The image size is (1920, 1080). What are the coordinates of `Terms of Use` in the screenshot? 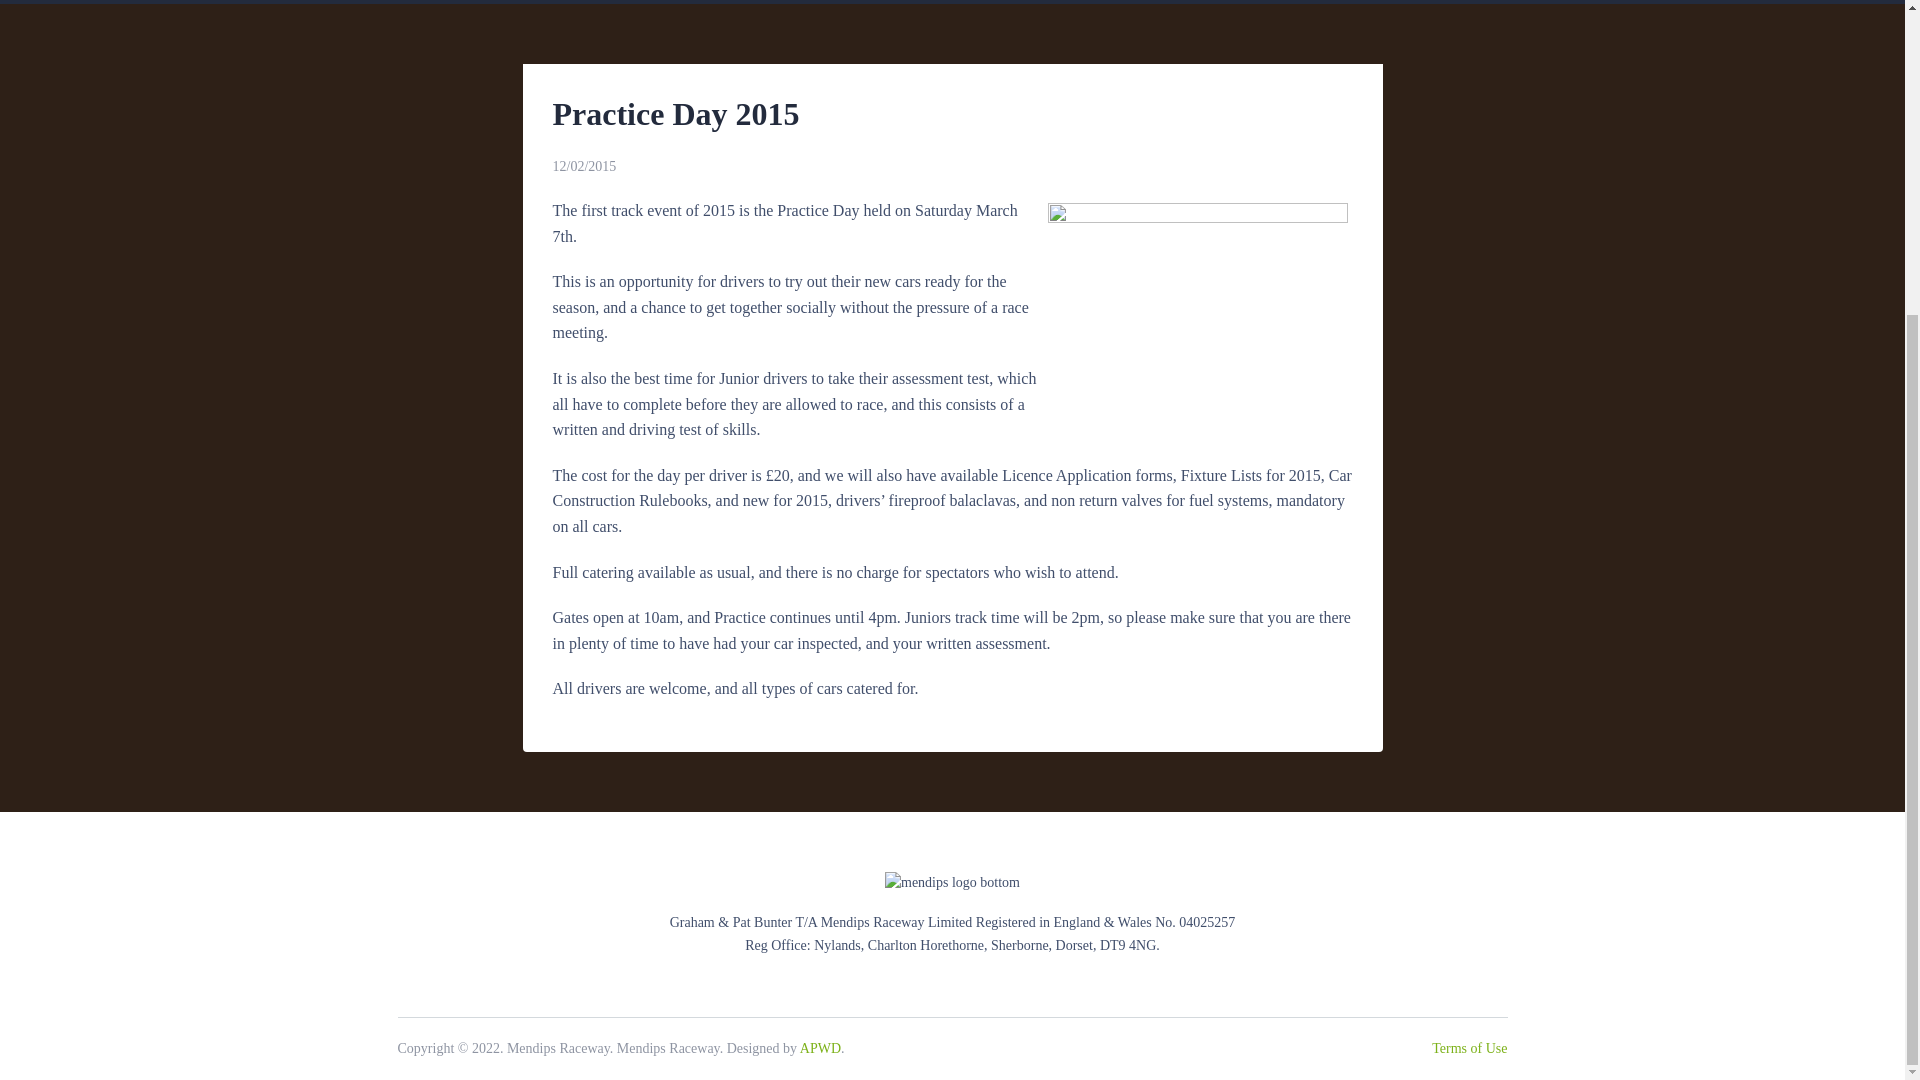 It's located at (1470, 1048).